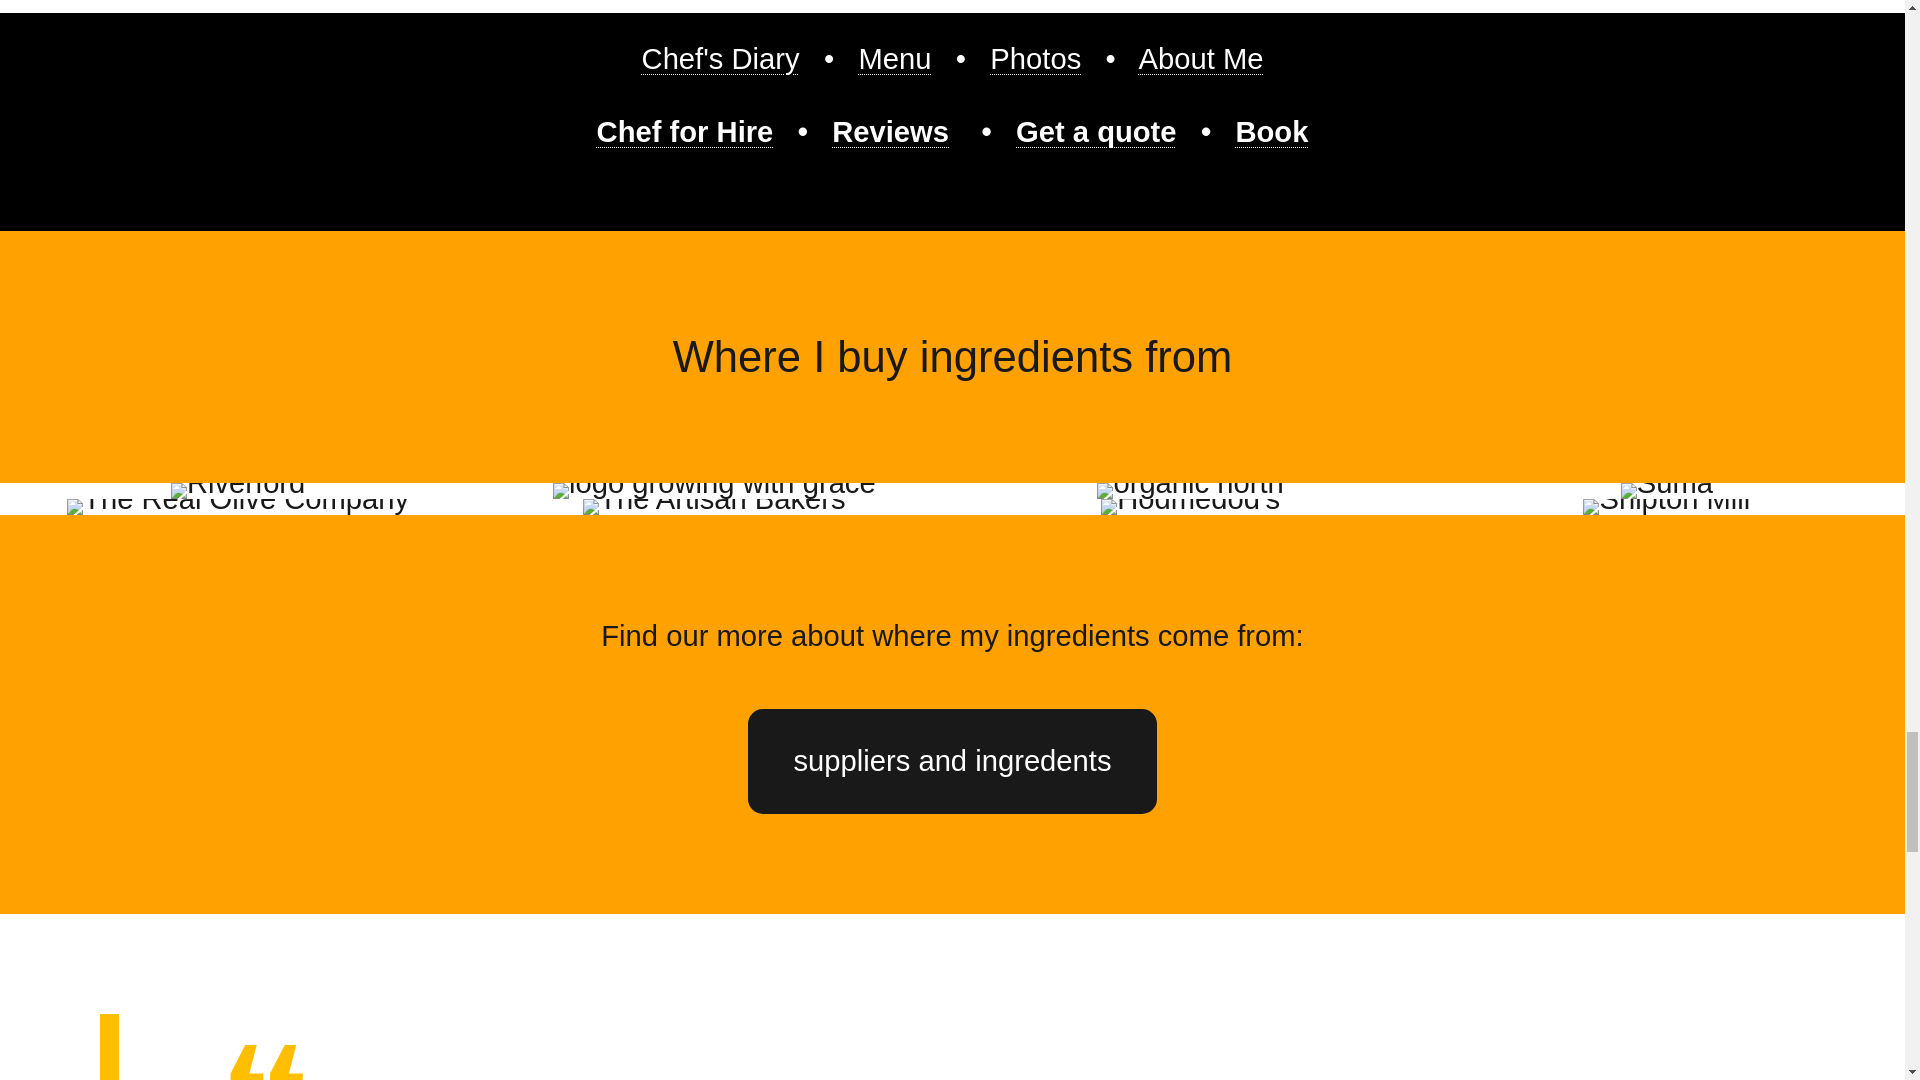 The height and width of the screenshot is (1080, 1920). Describe the element at coordinates (720, 58) in the screenshot. I see `Chef's Diary` at that location.